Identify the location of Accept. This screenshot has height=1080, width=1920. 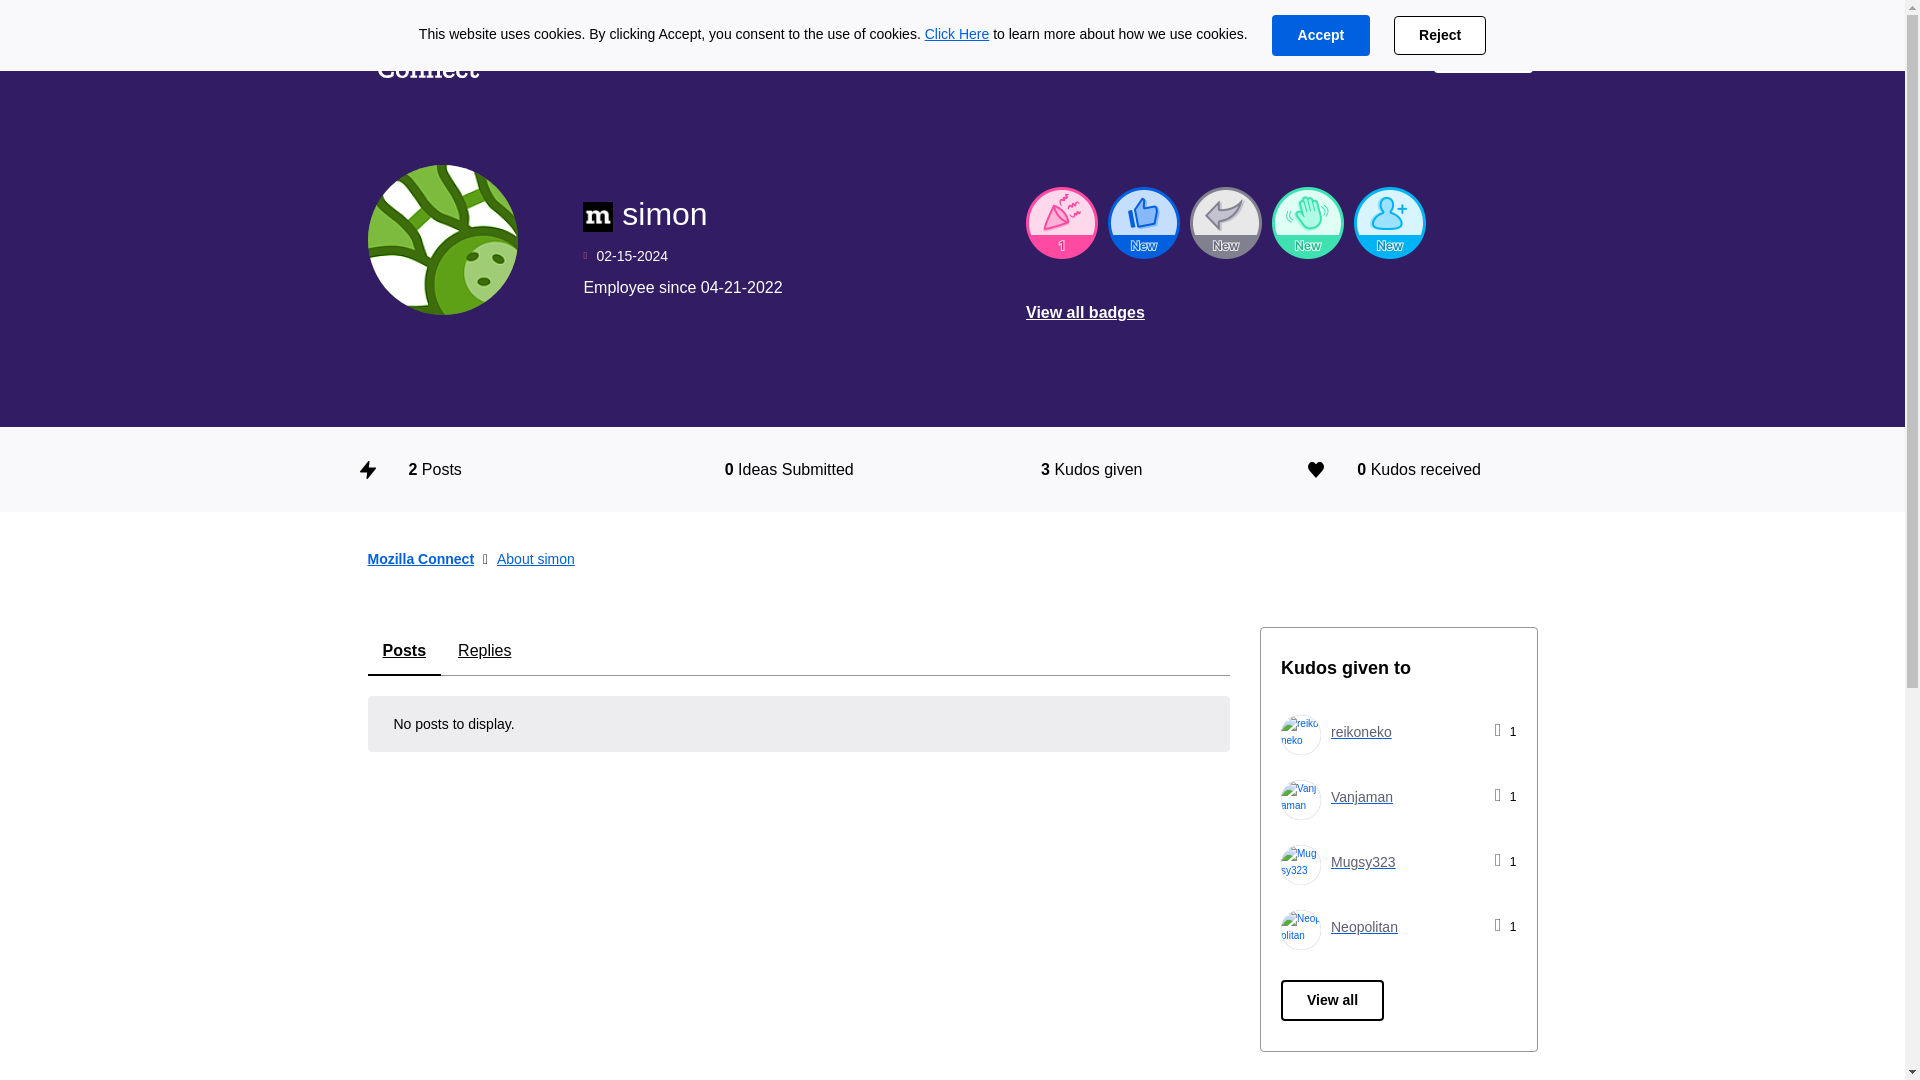
(1320, 36).